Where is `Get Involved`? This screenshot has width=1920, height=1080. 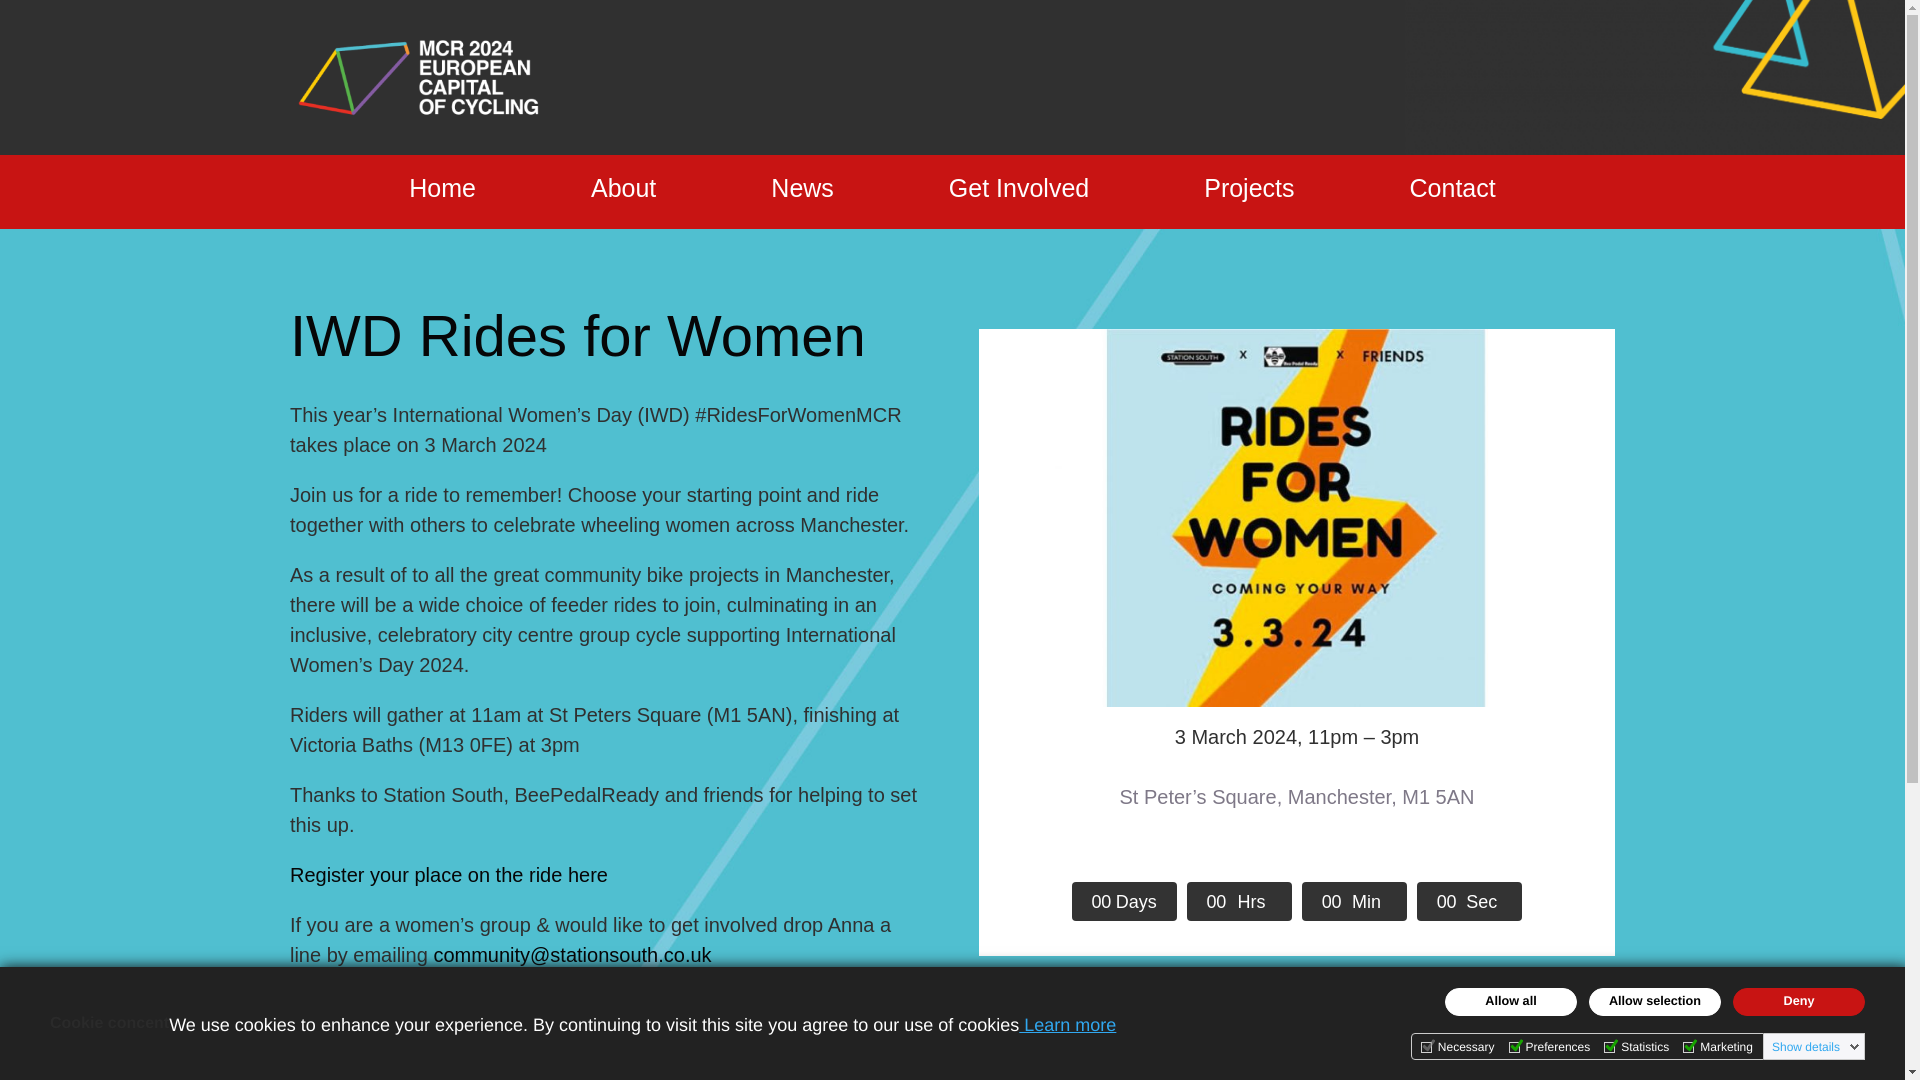 Get Involved is located at coordinates (1018, 188).